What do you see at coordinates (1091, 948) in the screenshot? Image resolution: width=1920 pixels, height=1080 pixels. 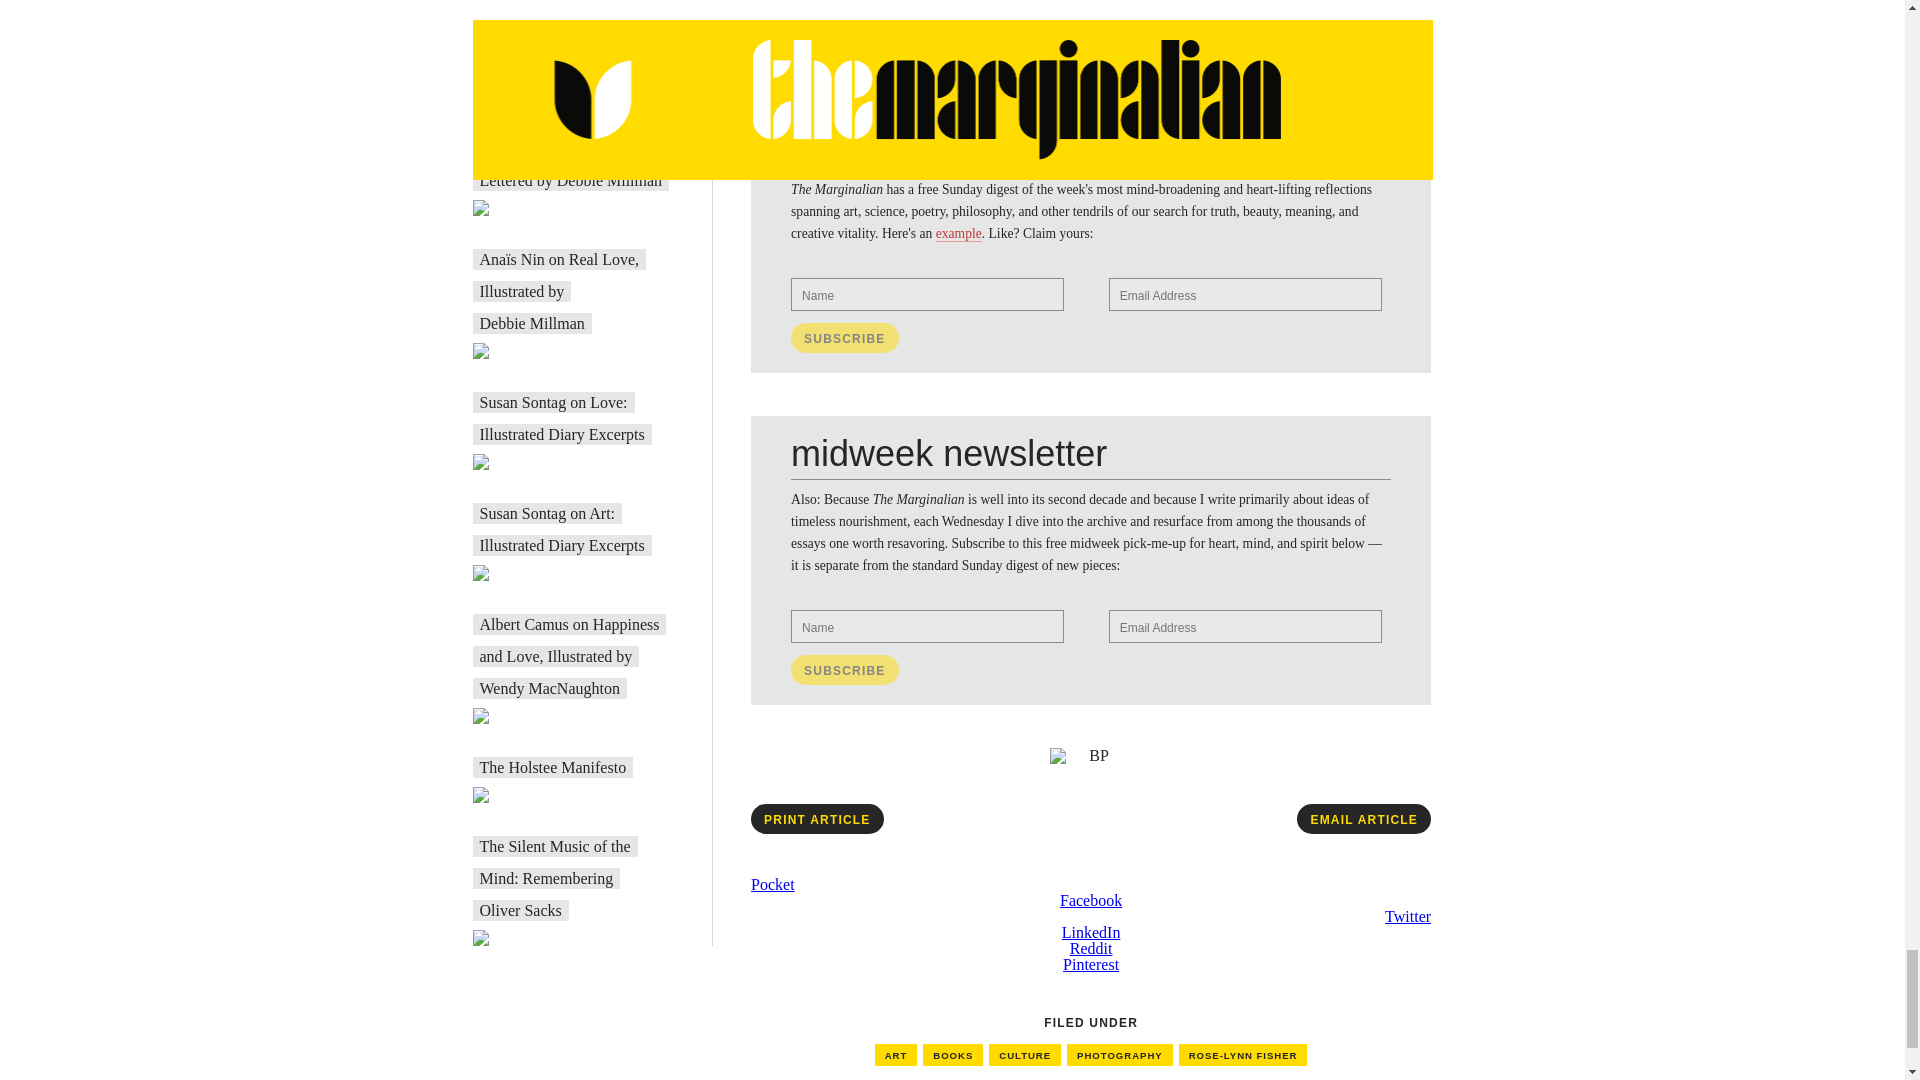 I see `Click to share on Reddit` at bounding box center [1091, 948].